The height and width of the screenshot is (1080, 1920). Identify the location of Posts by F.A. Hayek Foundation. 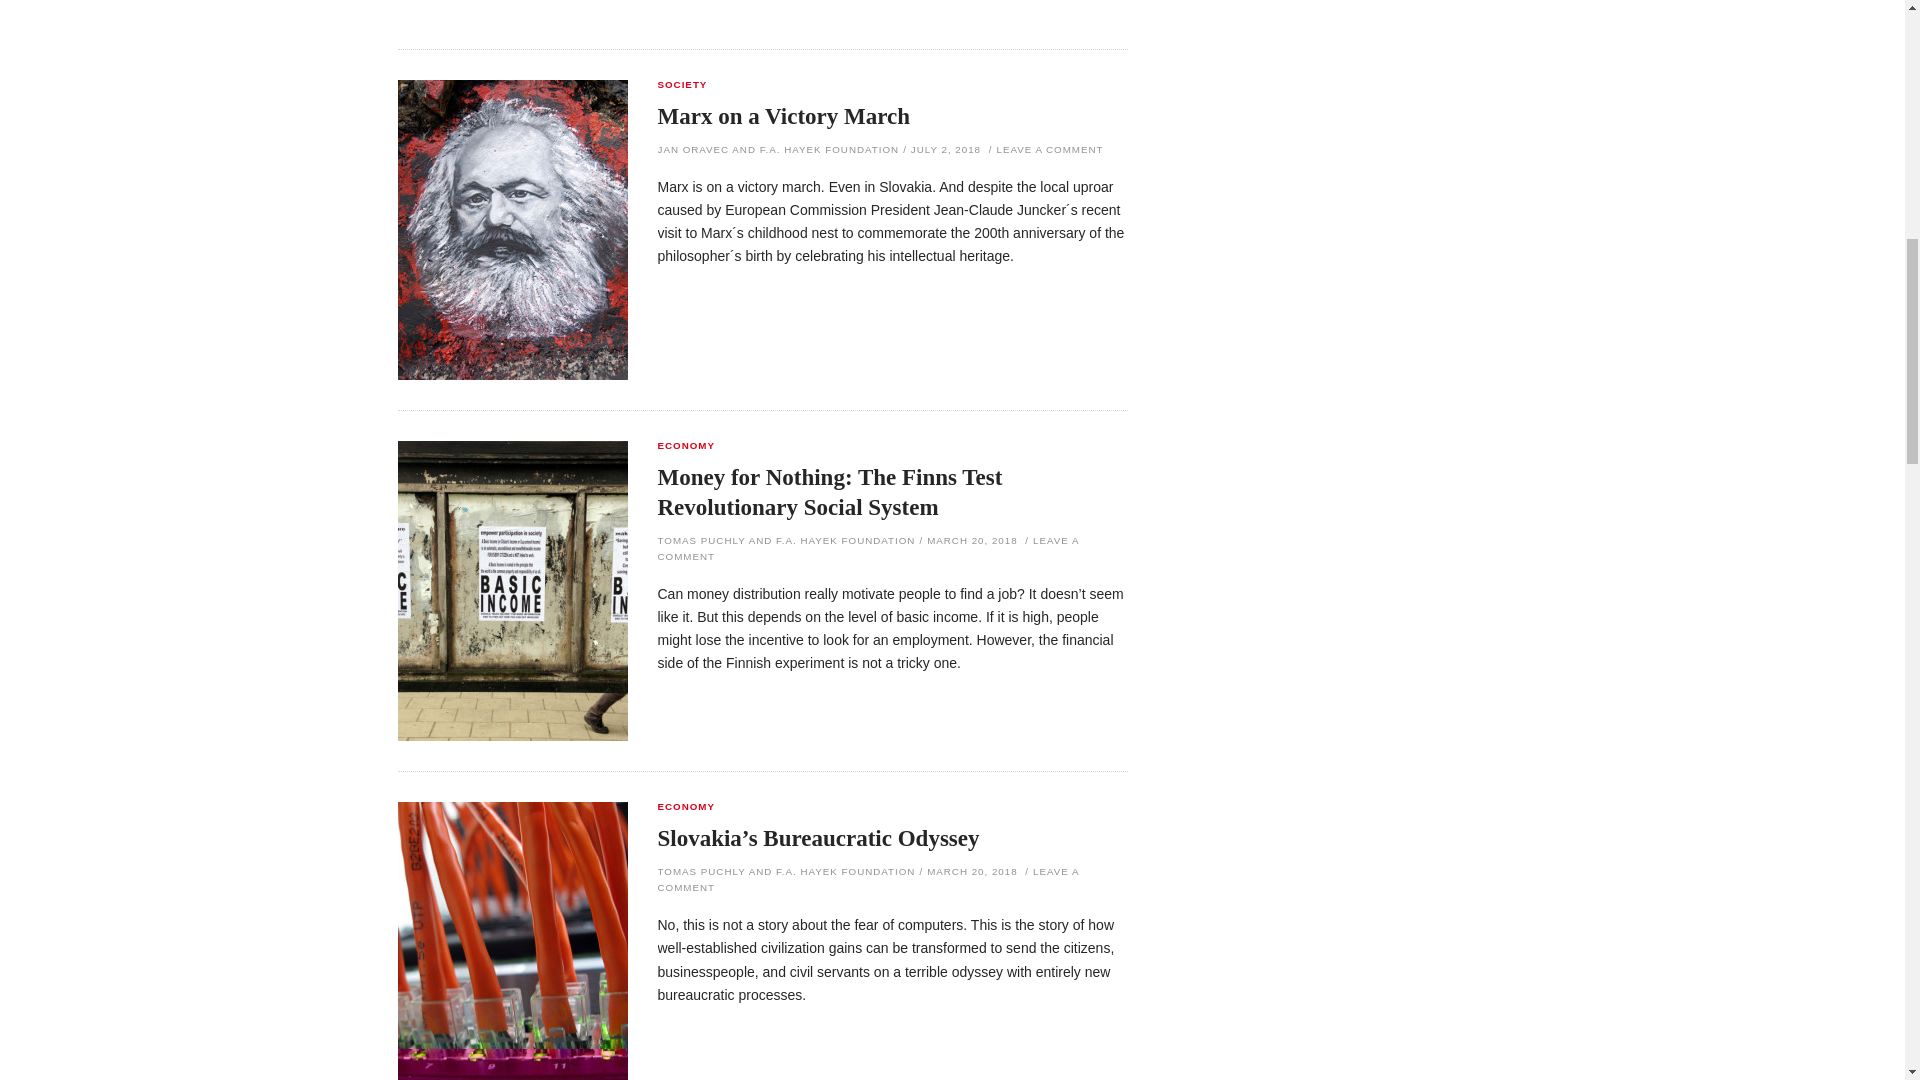
(829, 149).